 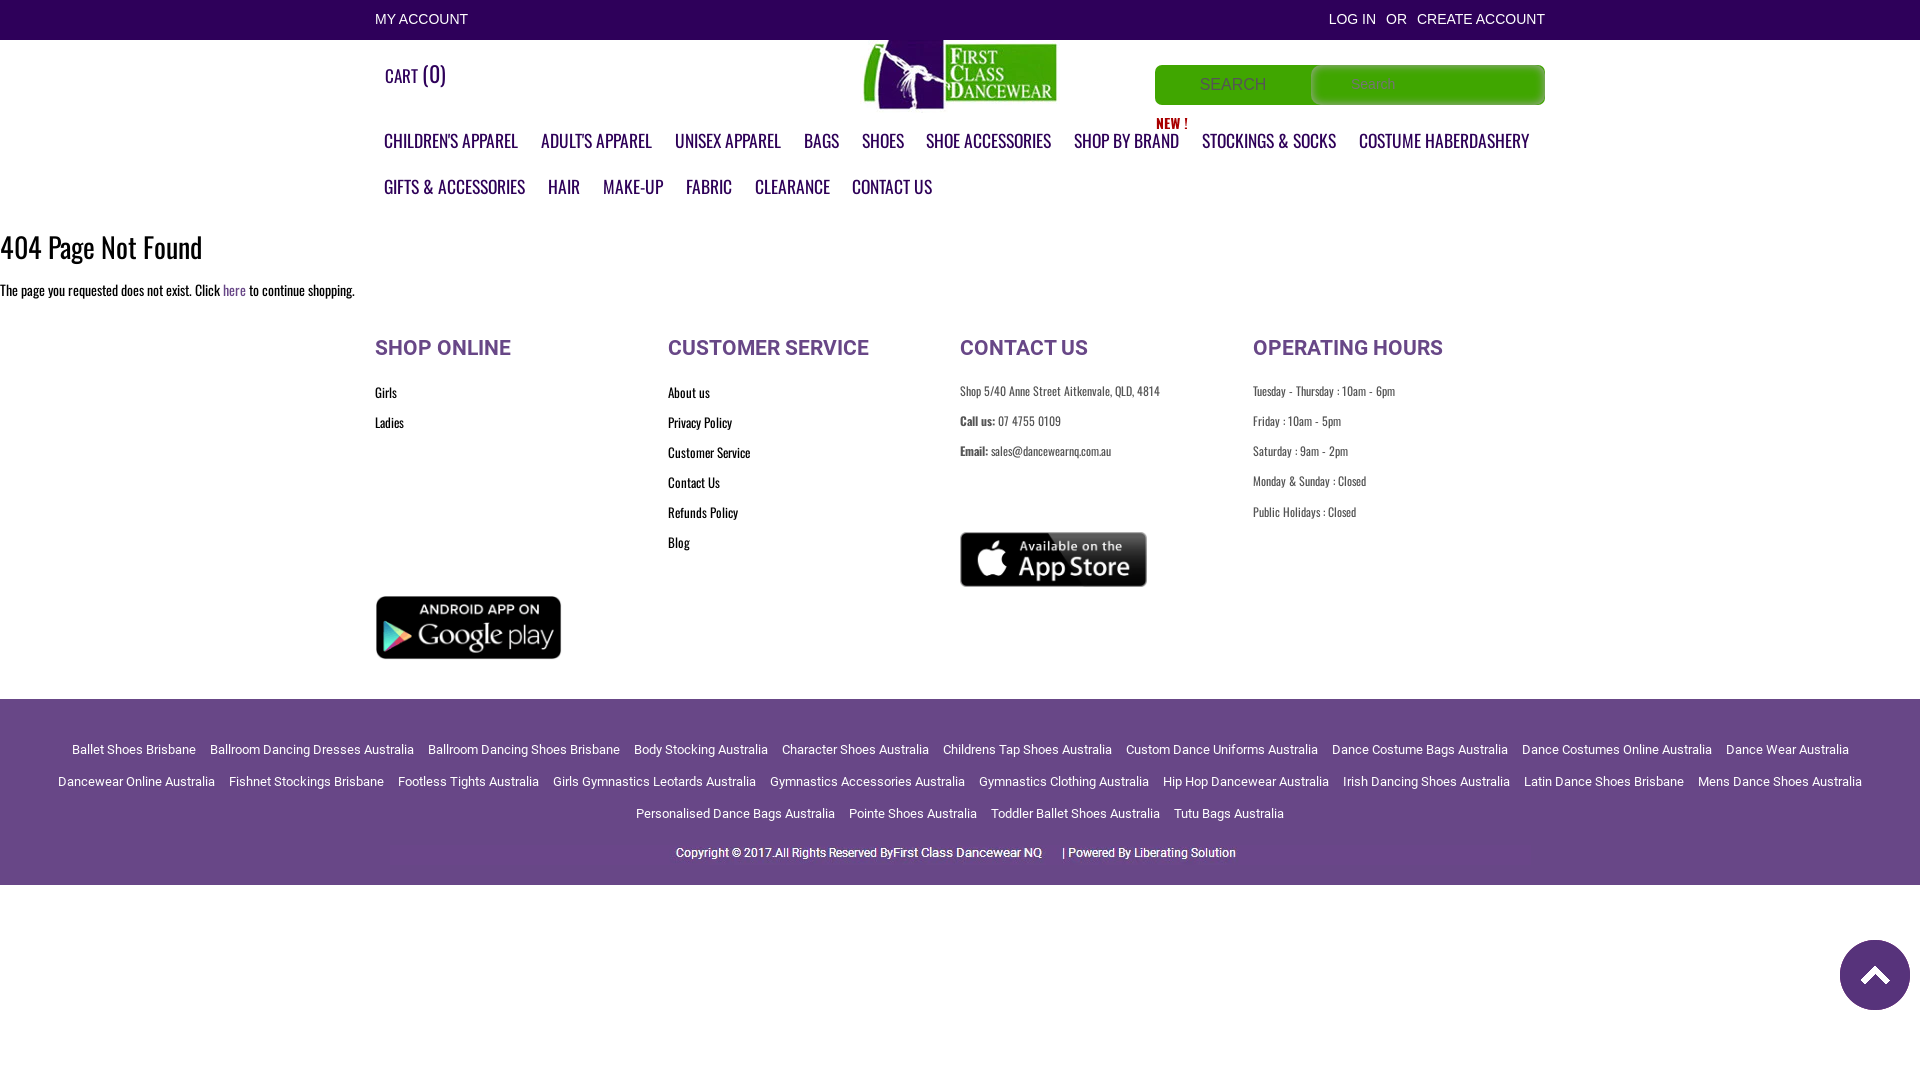 What do you see at coordinates (728, 141) in the screenshot?
I see `UNISEX APPAREL` at bounding box center [728, 141].